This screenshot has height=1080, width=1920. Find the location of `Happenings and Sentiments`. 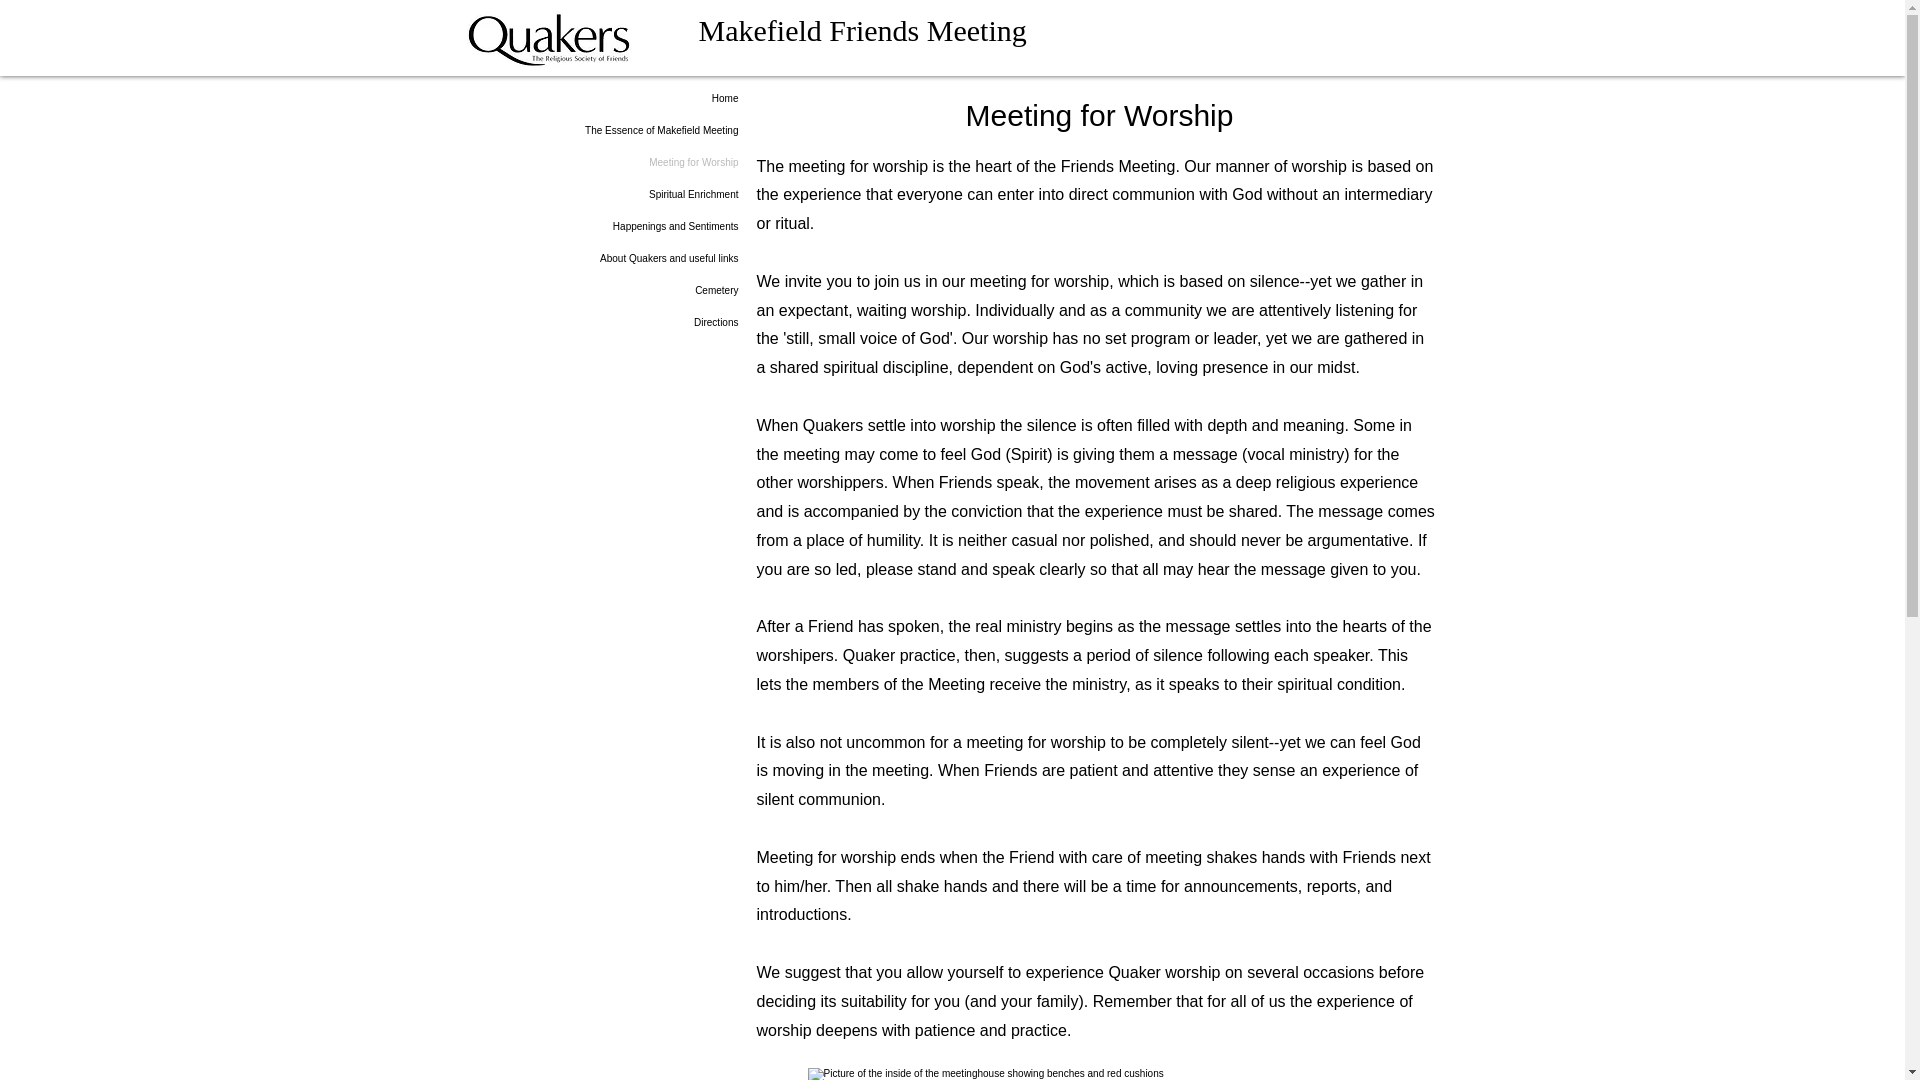

Happenings and Sentiments is located at coordinates (690, 226).